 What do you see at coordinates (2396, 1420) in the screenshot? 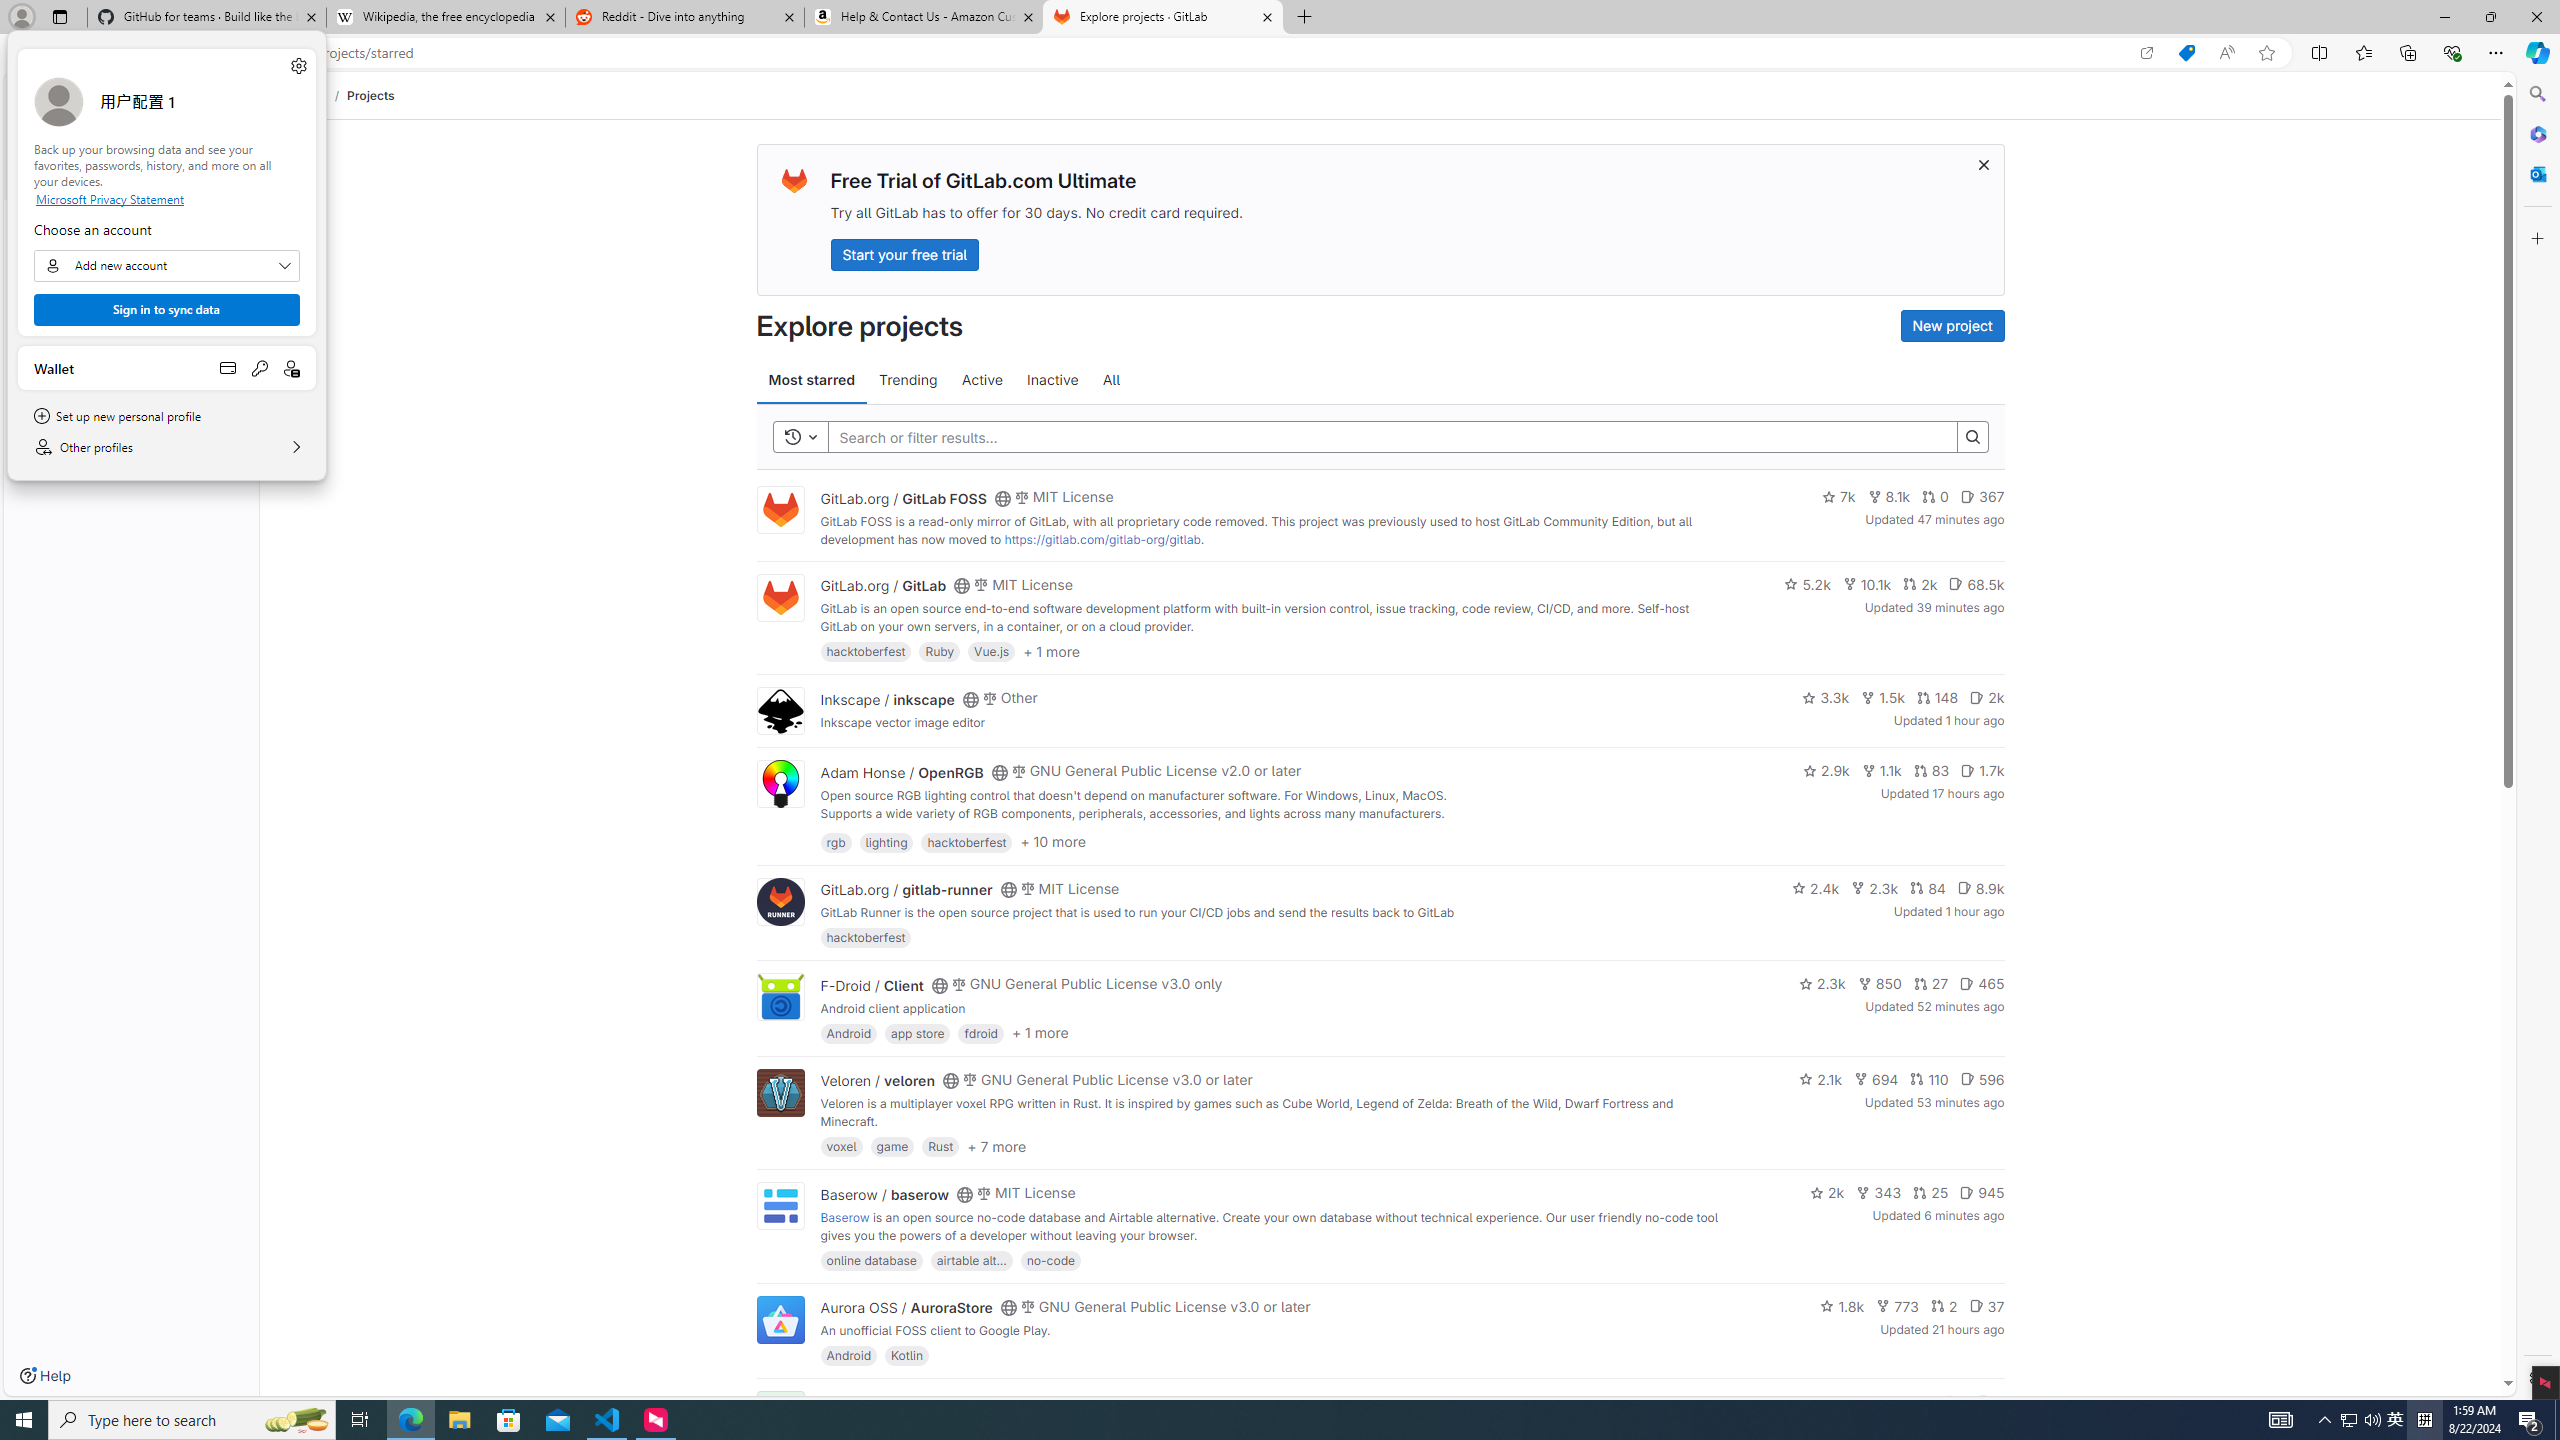
I see `2.9k` at bounding box center [2396, 1420].